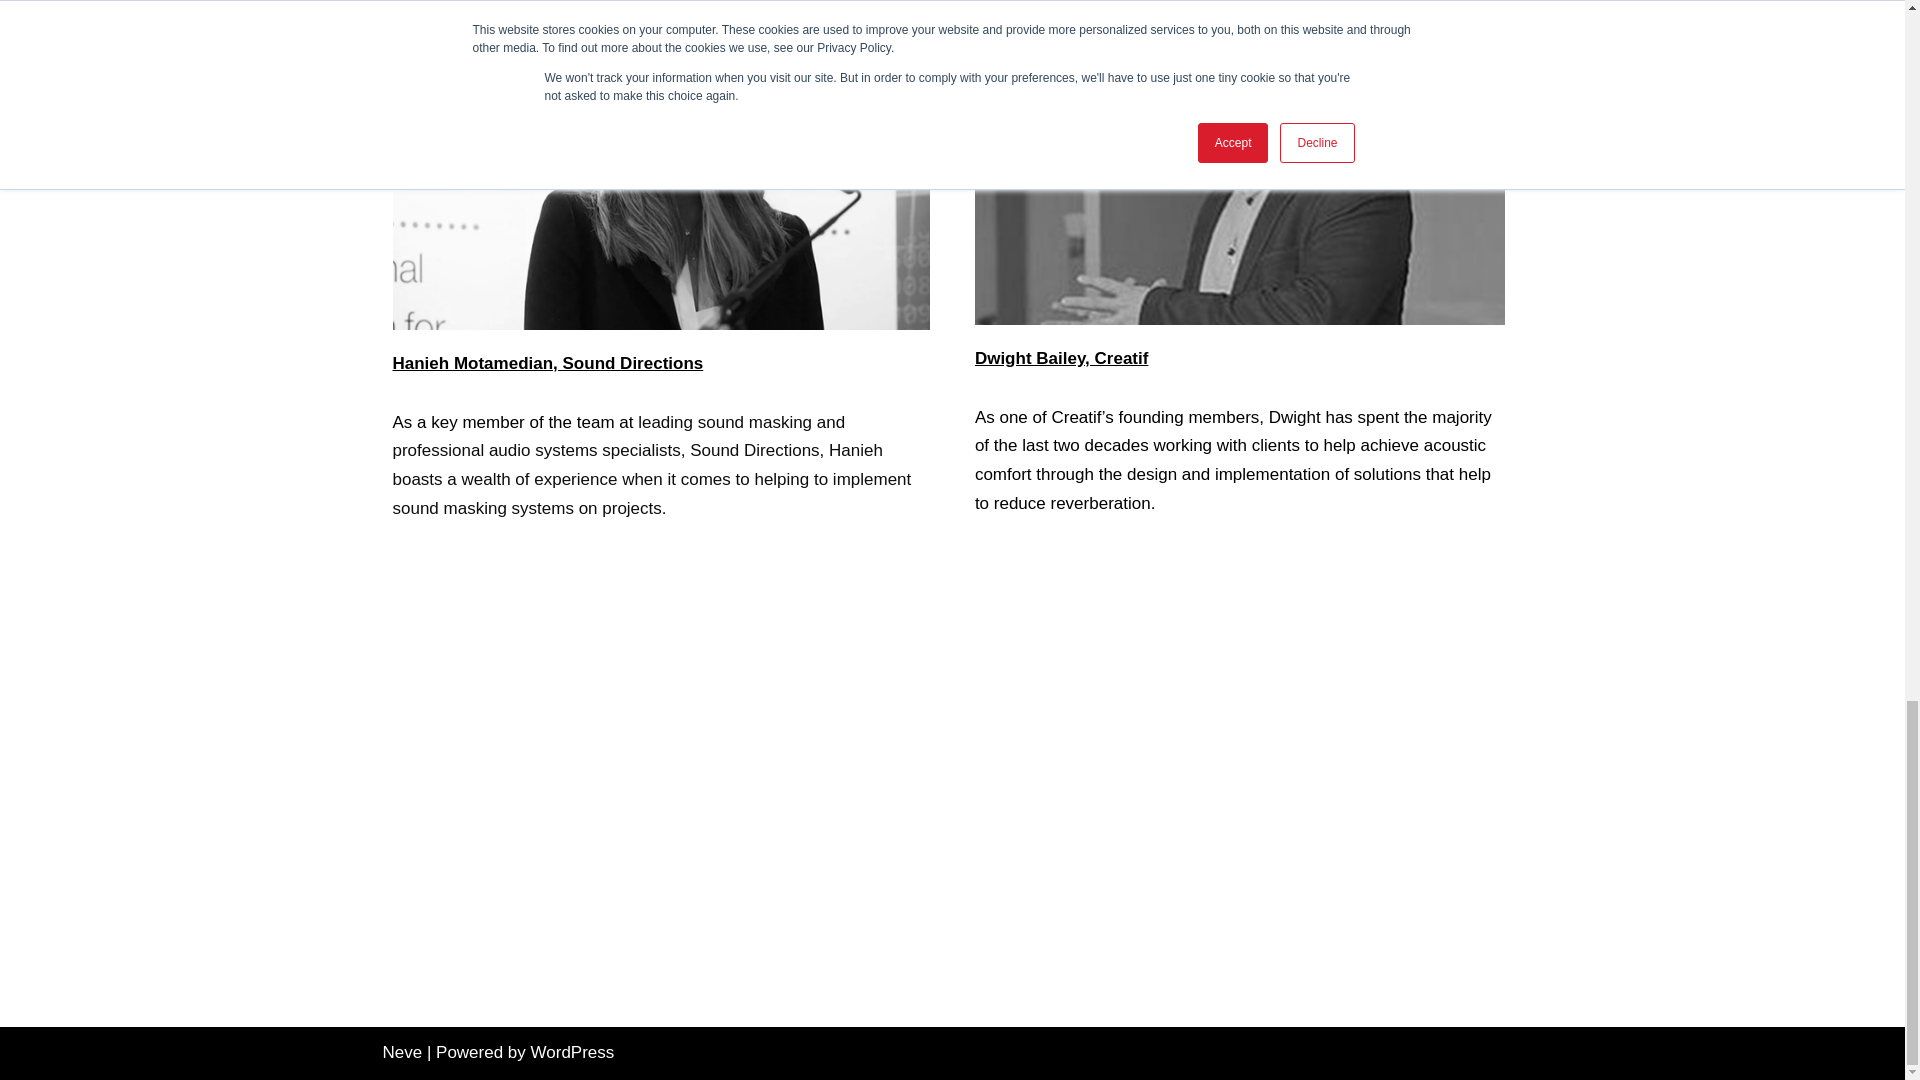  Describe the element at coordinates (402, 1052) in the screenshot. I see `Neve` at that location.